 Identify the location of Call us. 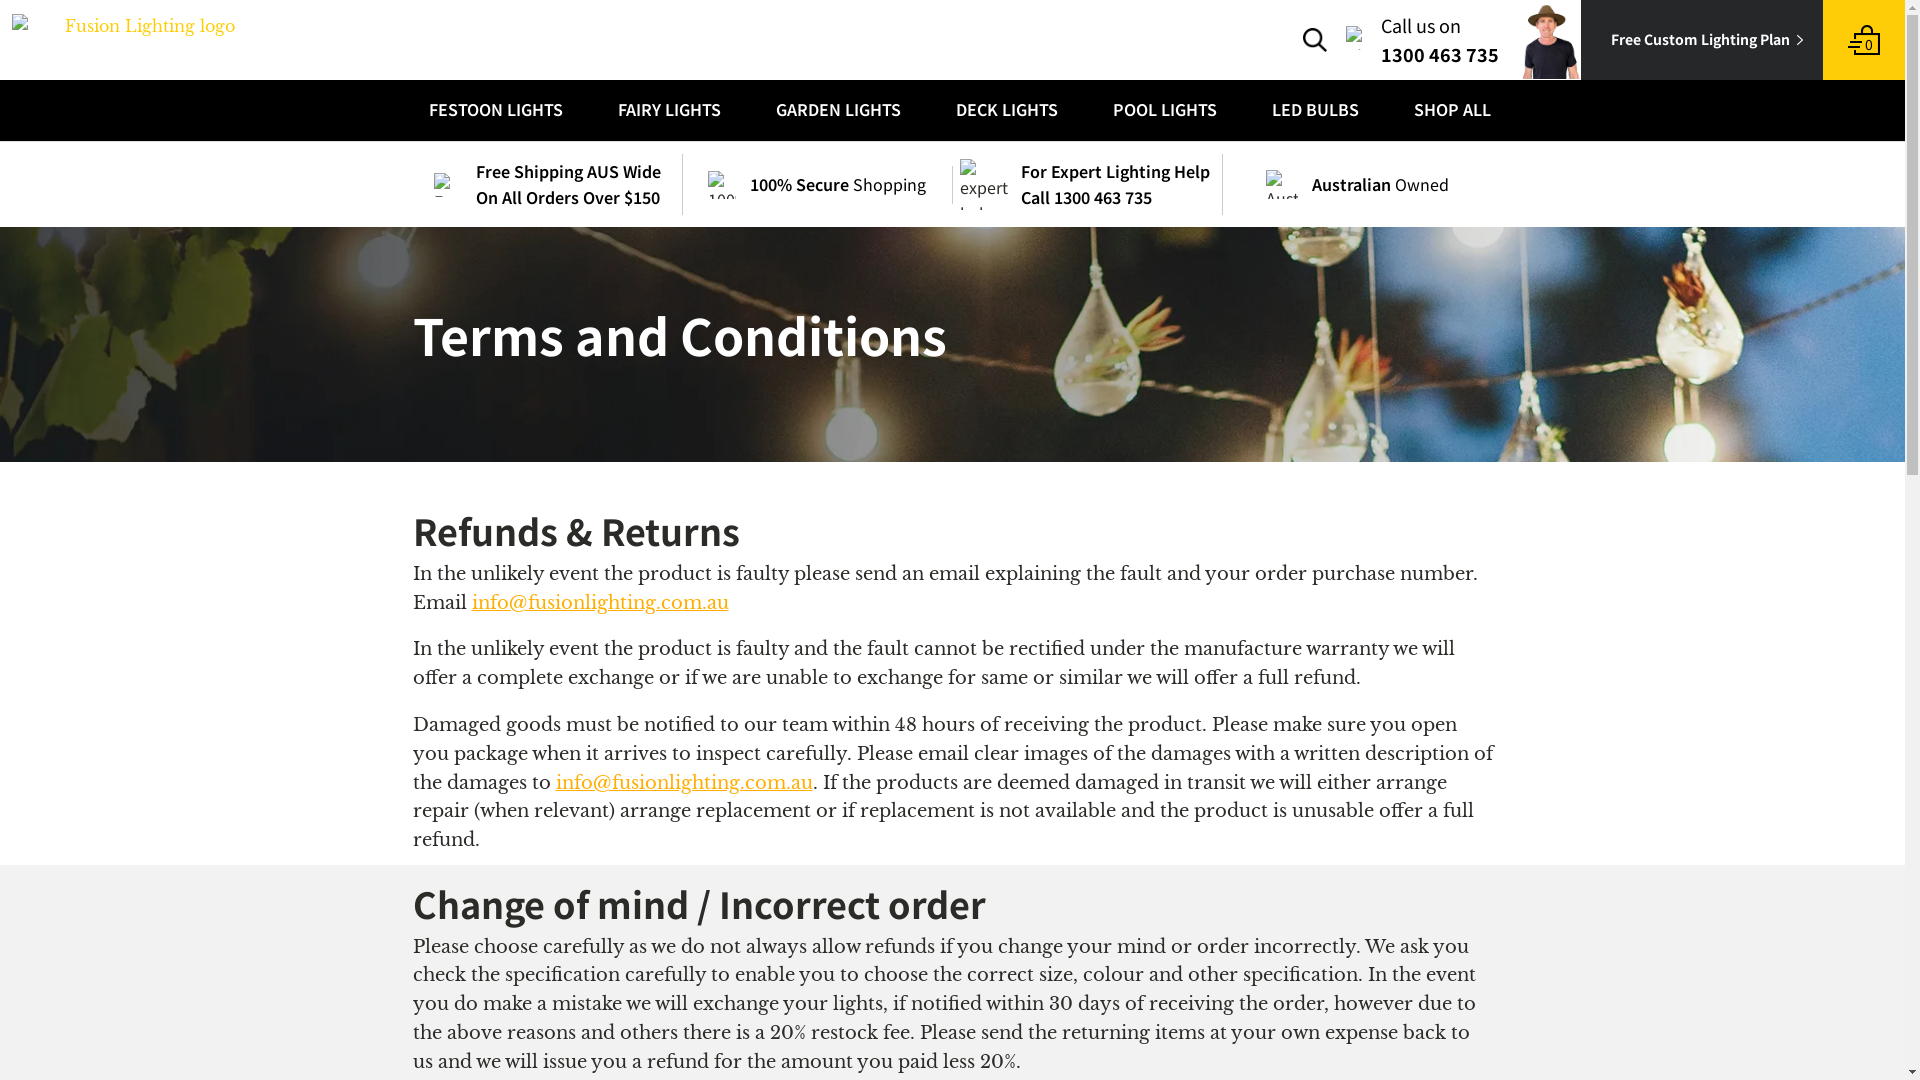
(1358, 38).